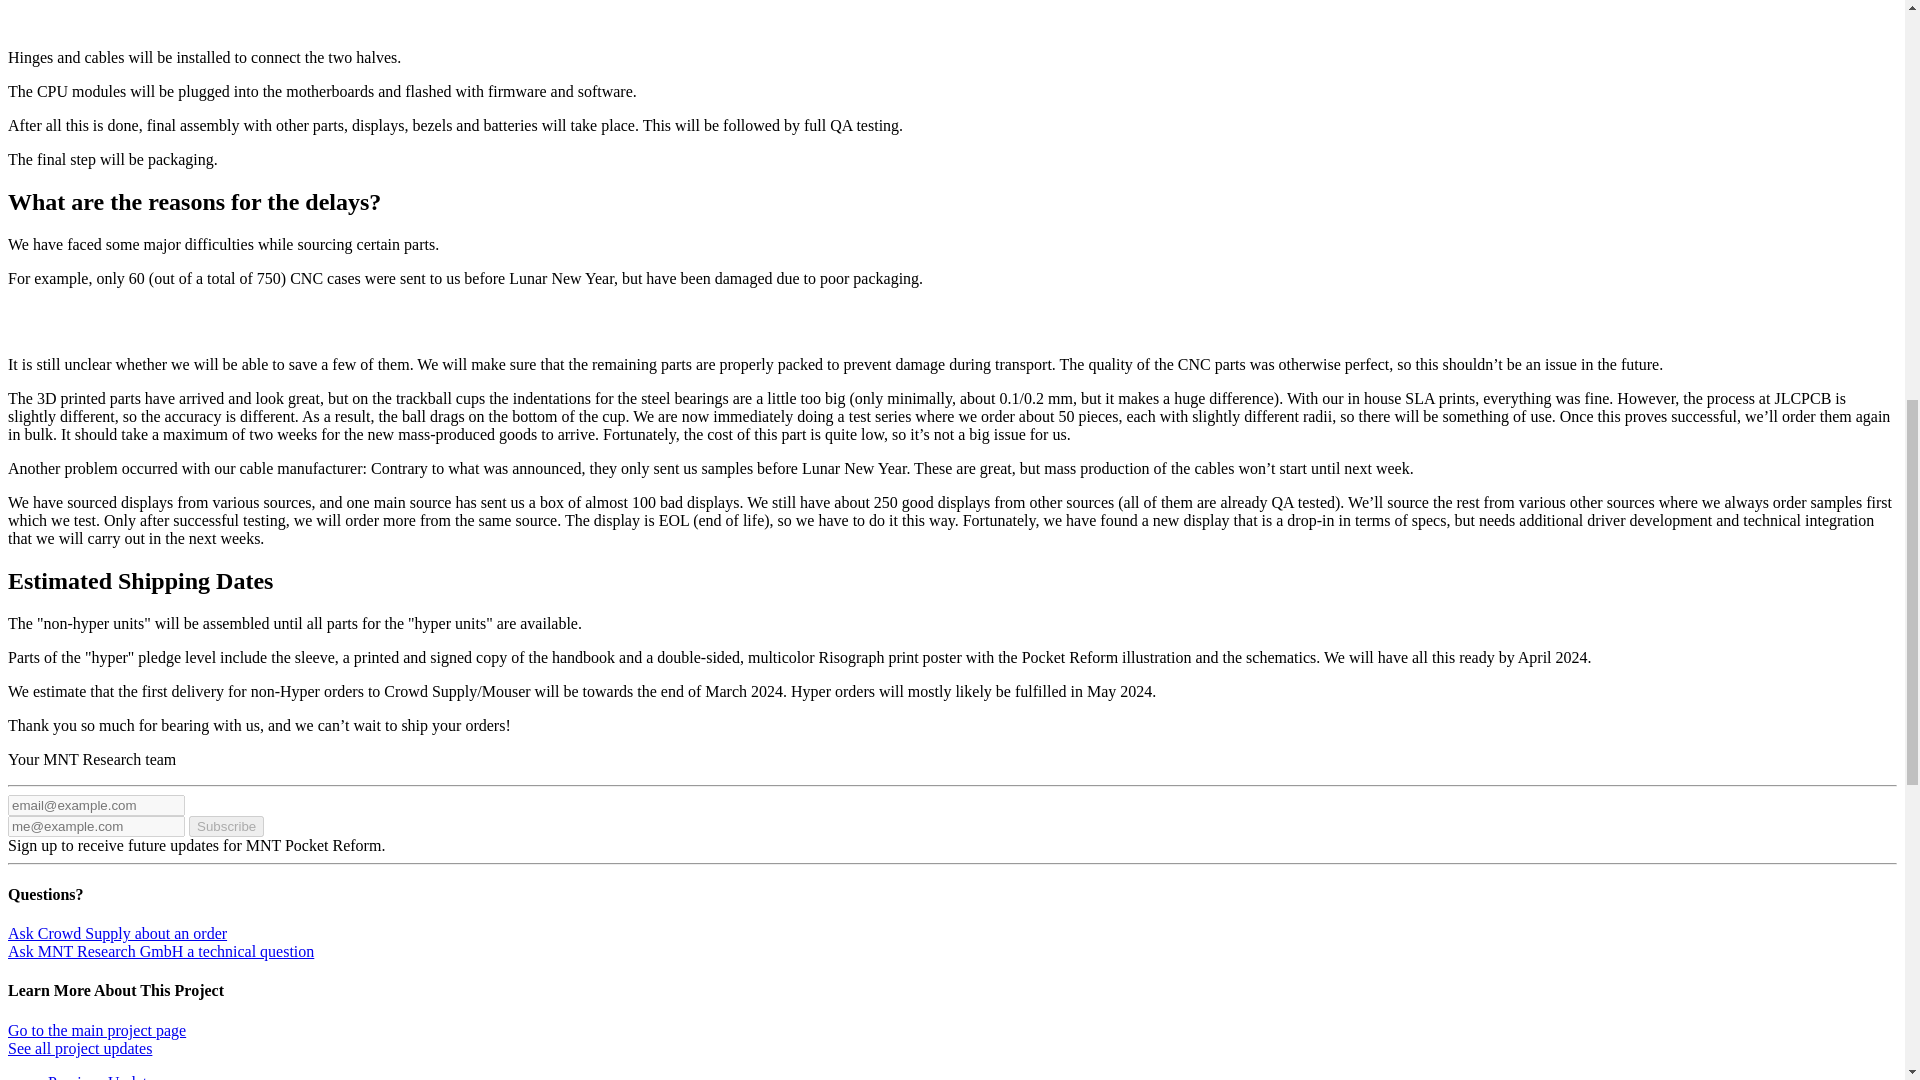 The image size is (1920, 1080). Describe the element at coordinates (226, 826) in the screenshot. I see `Subscribe` at that location.